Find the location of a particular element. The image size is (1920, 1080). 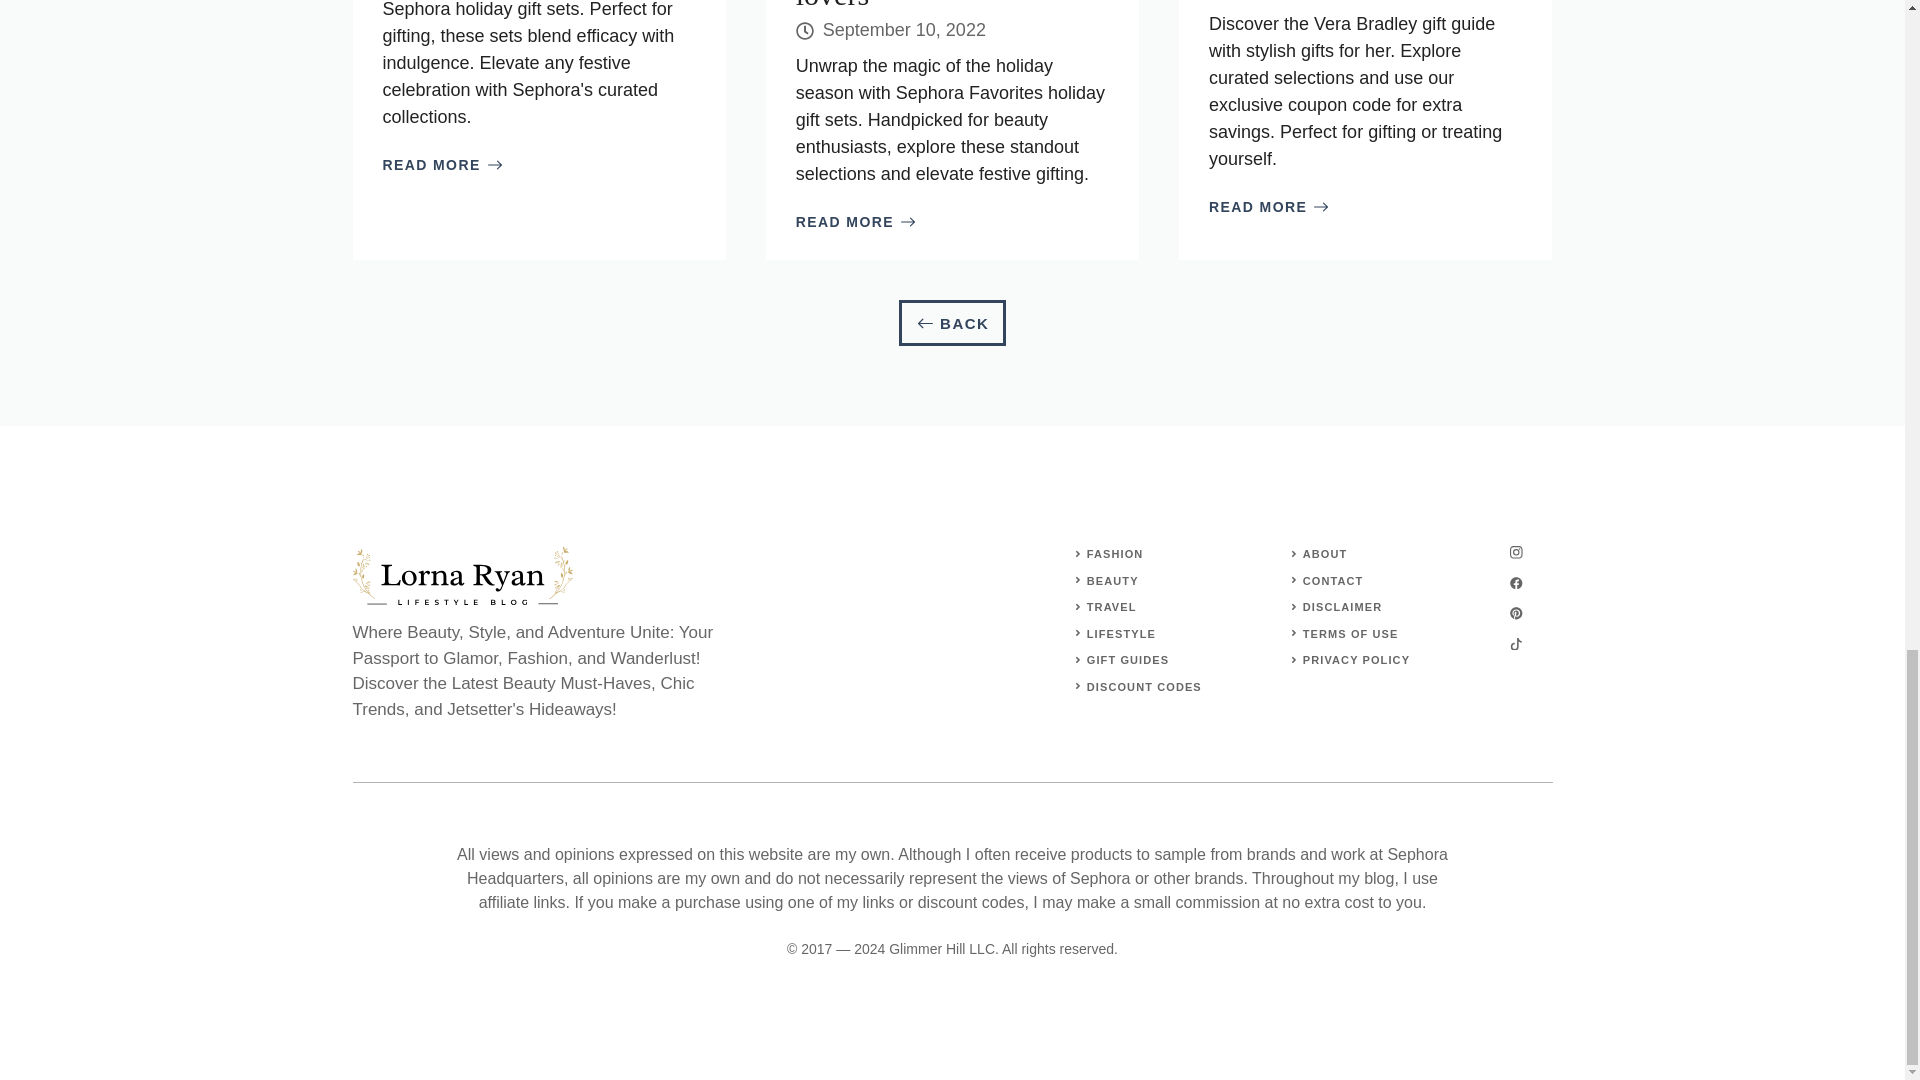

lorna-ryan-new-logo is located at coordinates (462, 575).